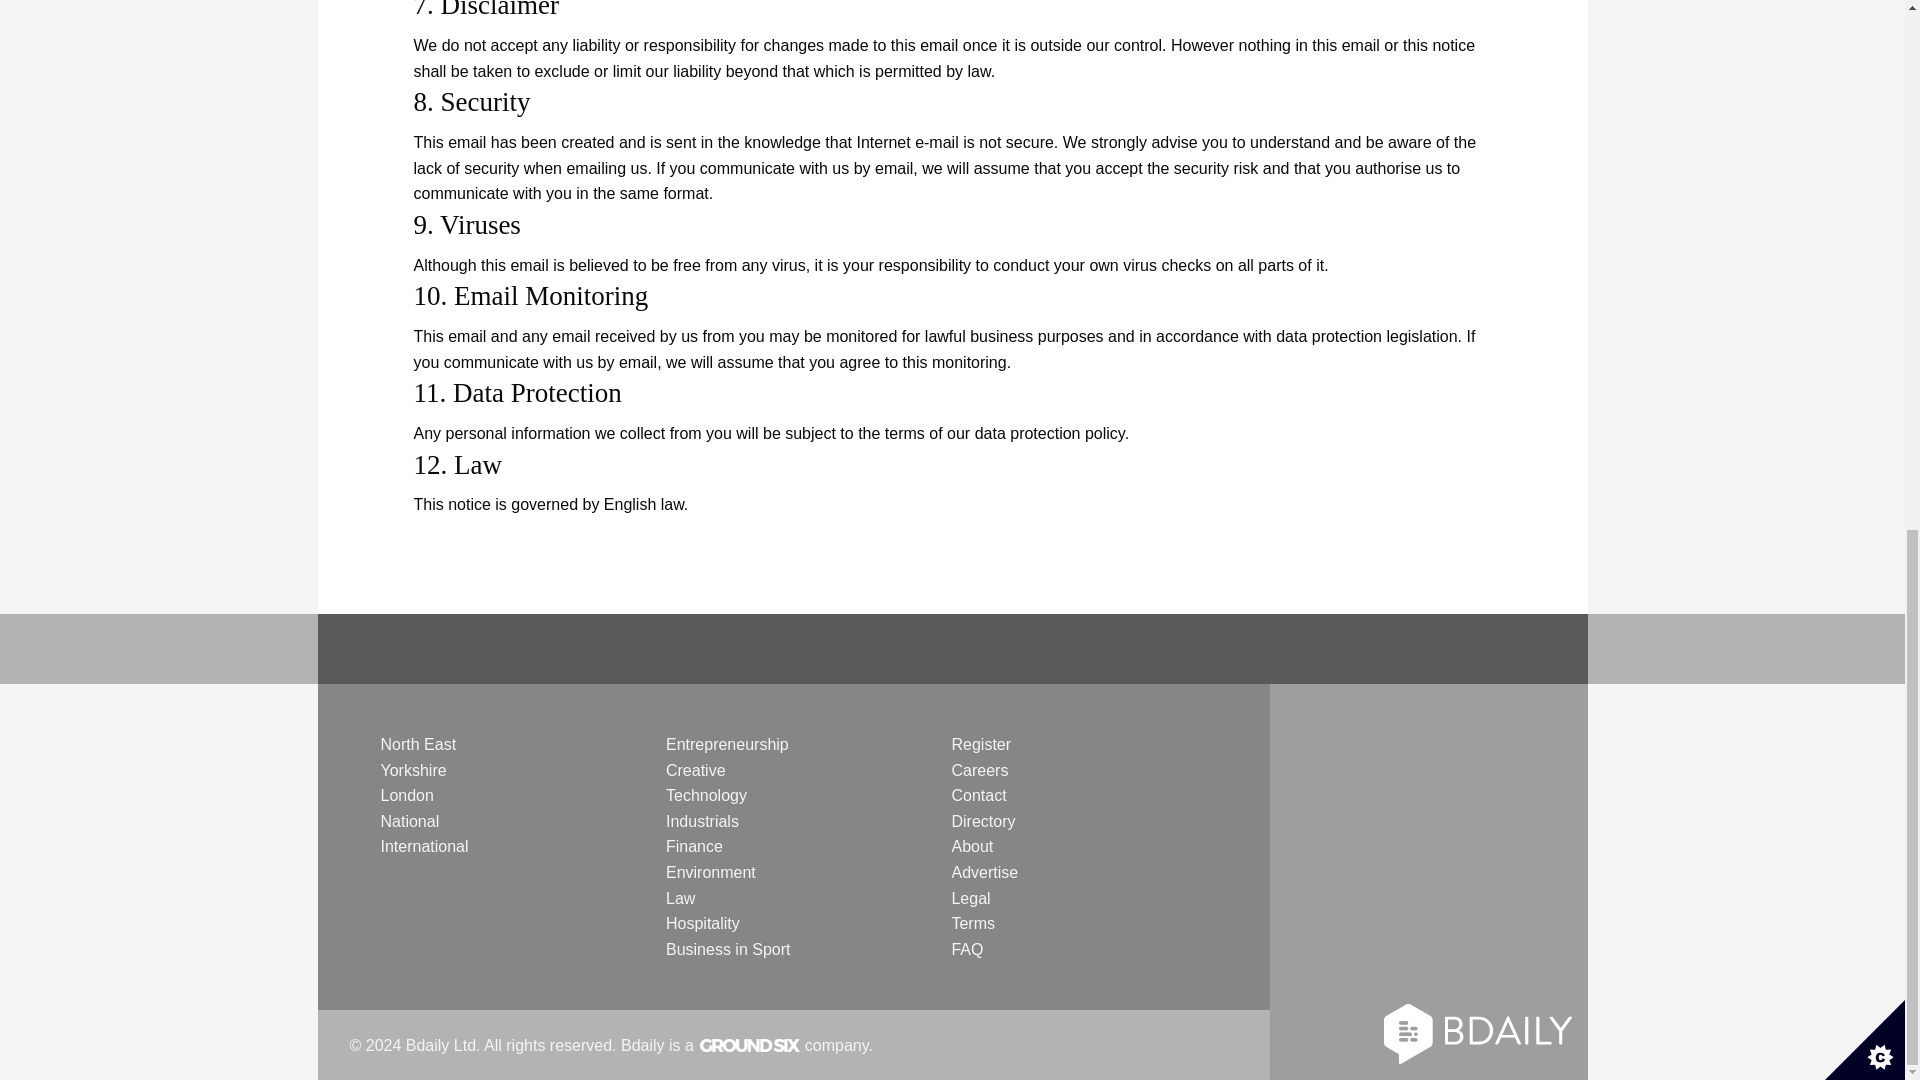  What do you see at coordinates (706, 795) in the screenshot?
I see `Technology` at bounding box center [706, 795].